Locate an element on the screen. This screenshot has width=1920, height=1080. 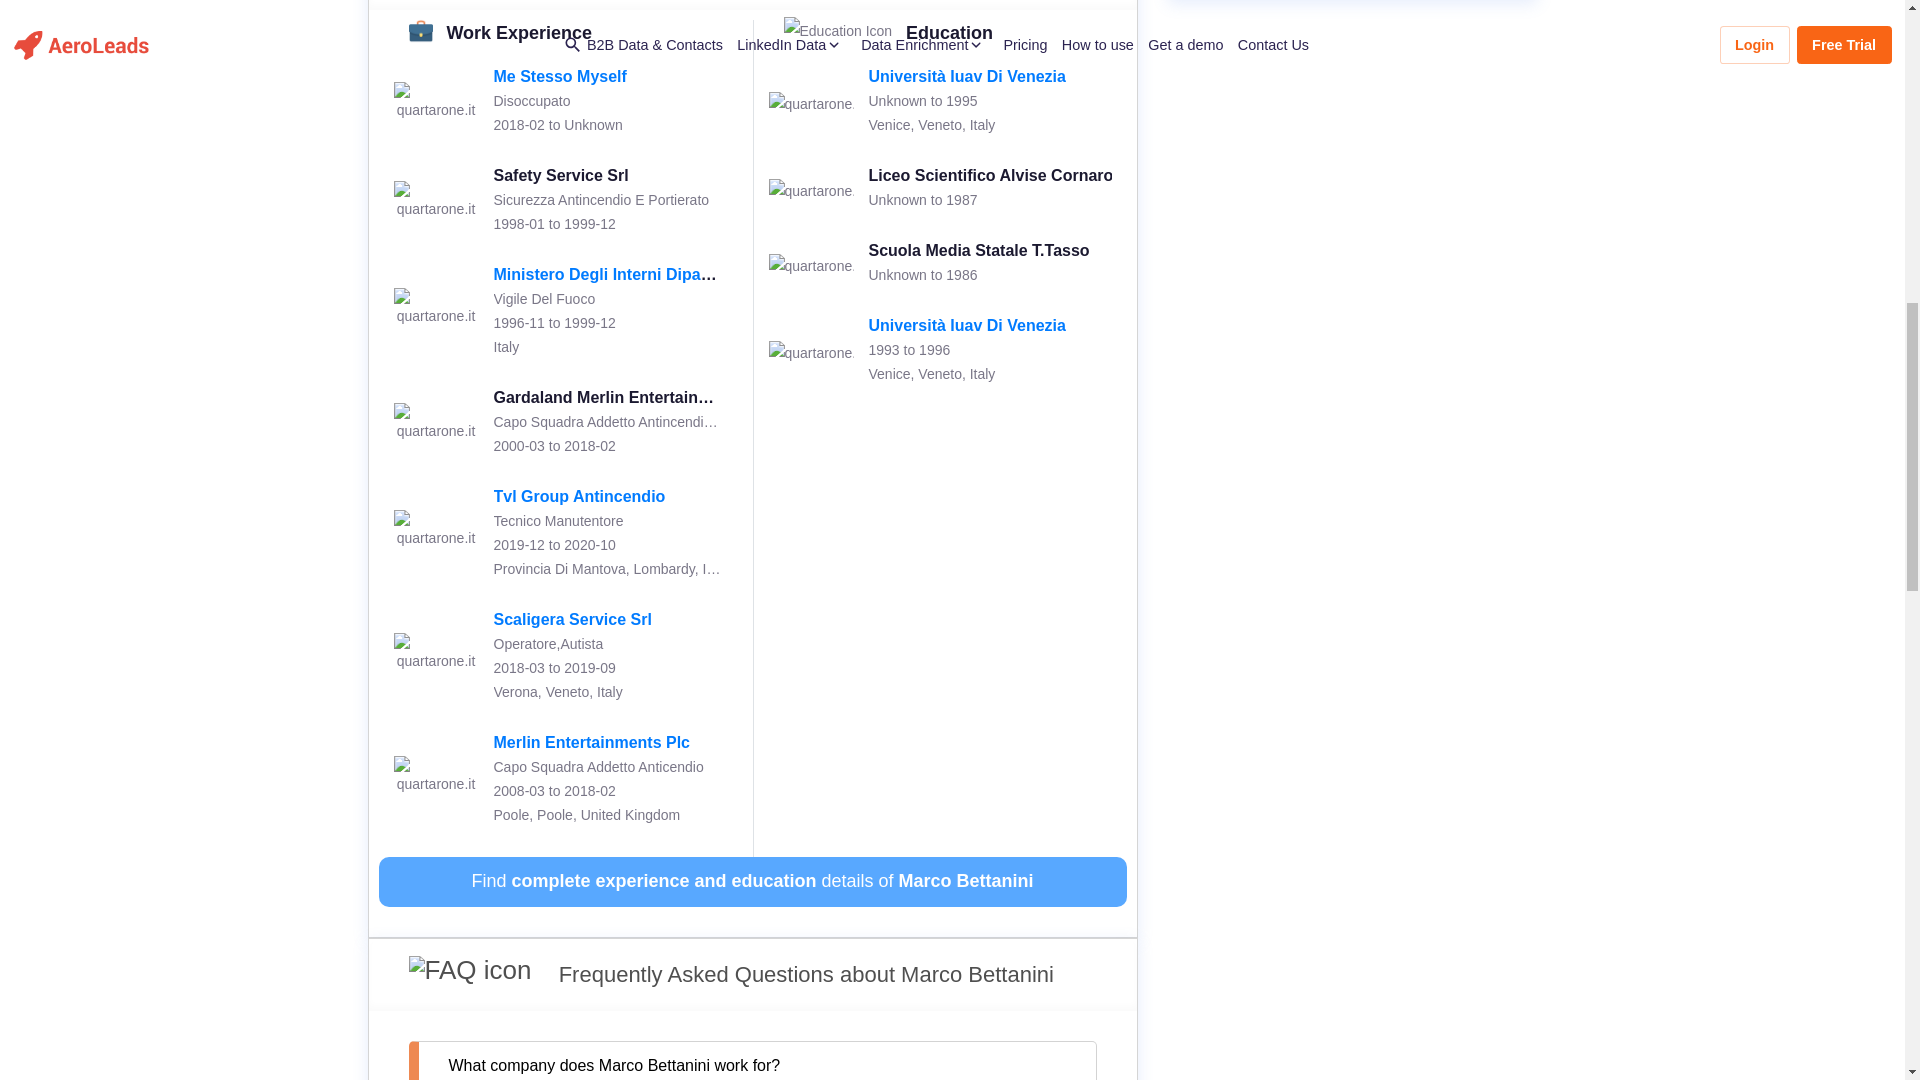
Merlin Entertainments Plc is located at coordinates (592, 742).